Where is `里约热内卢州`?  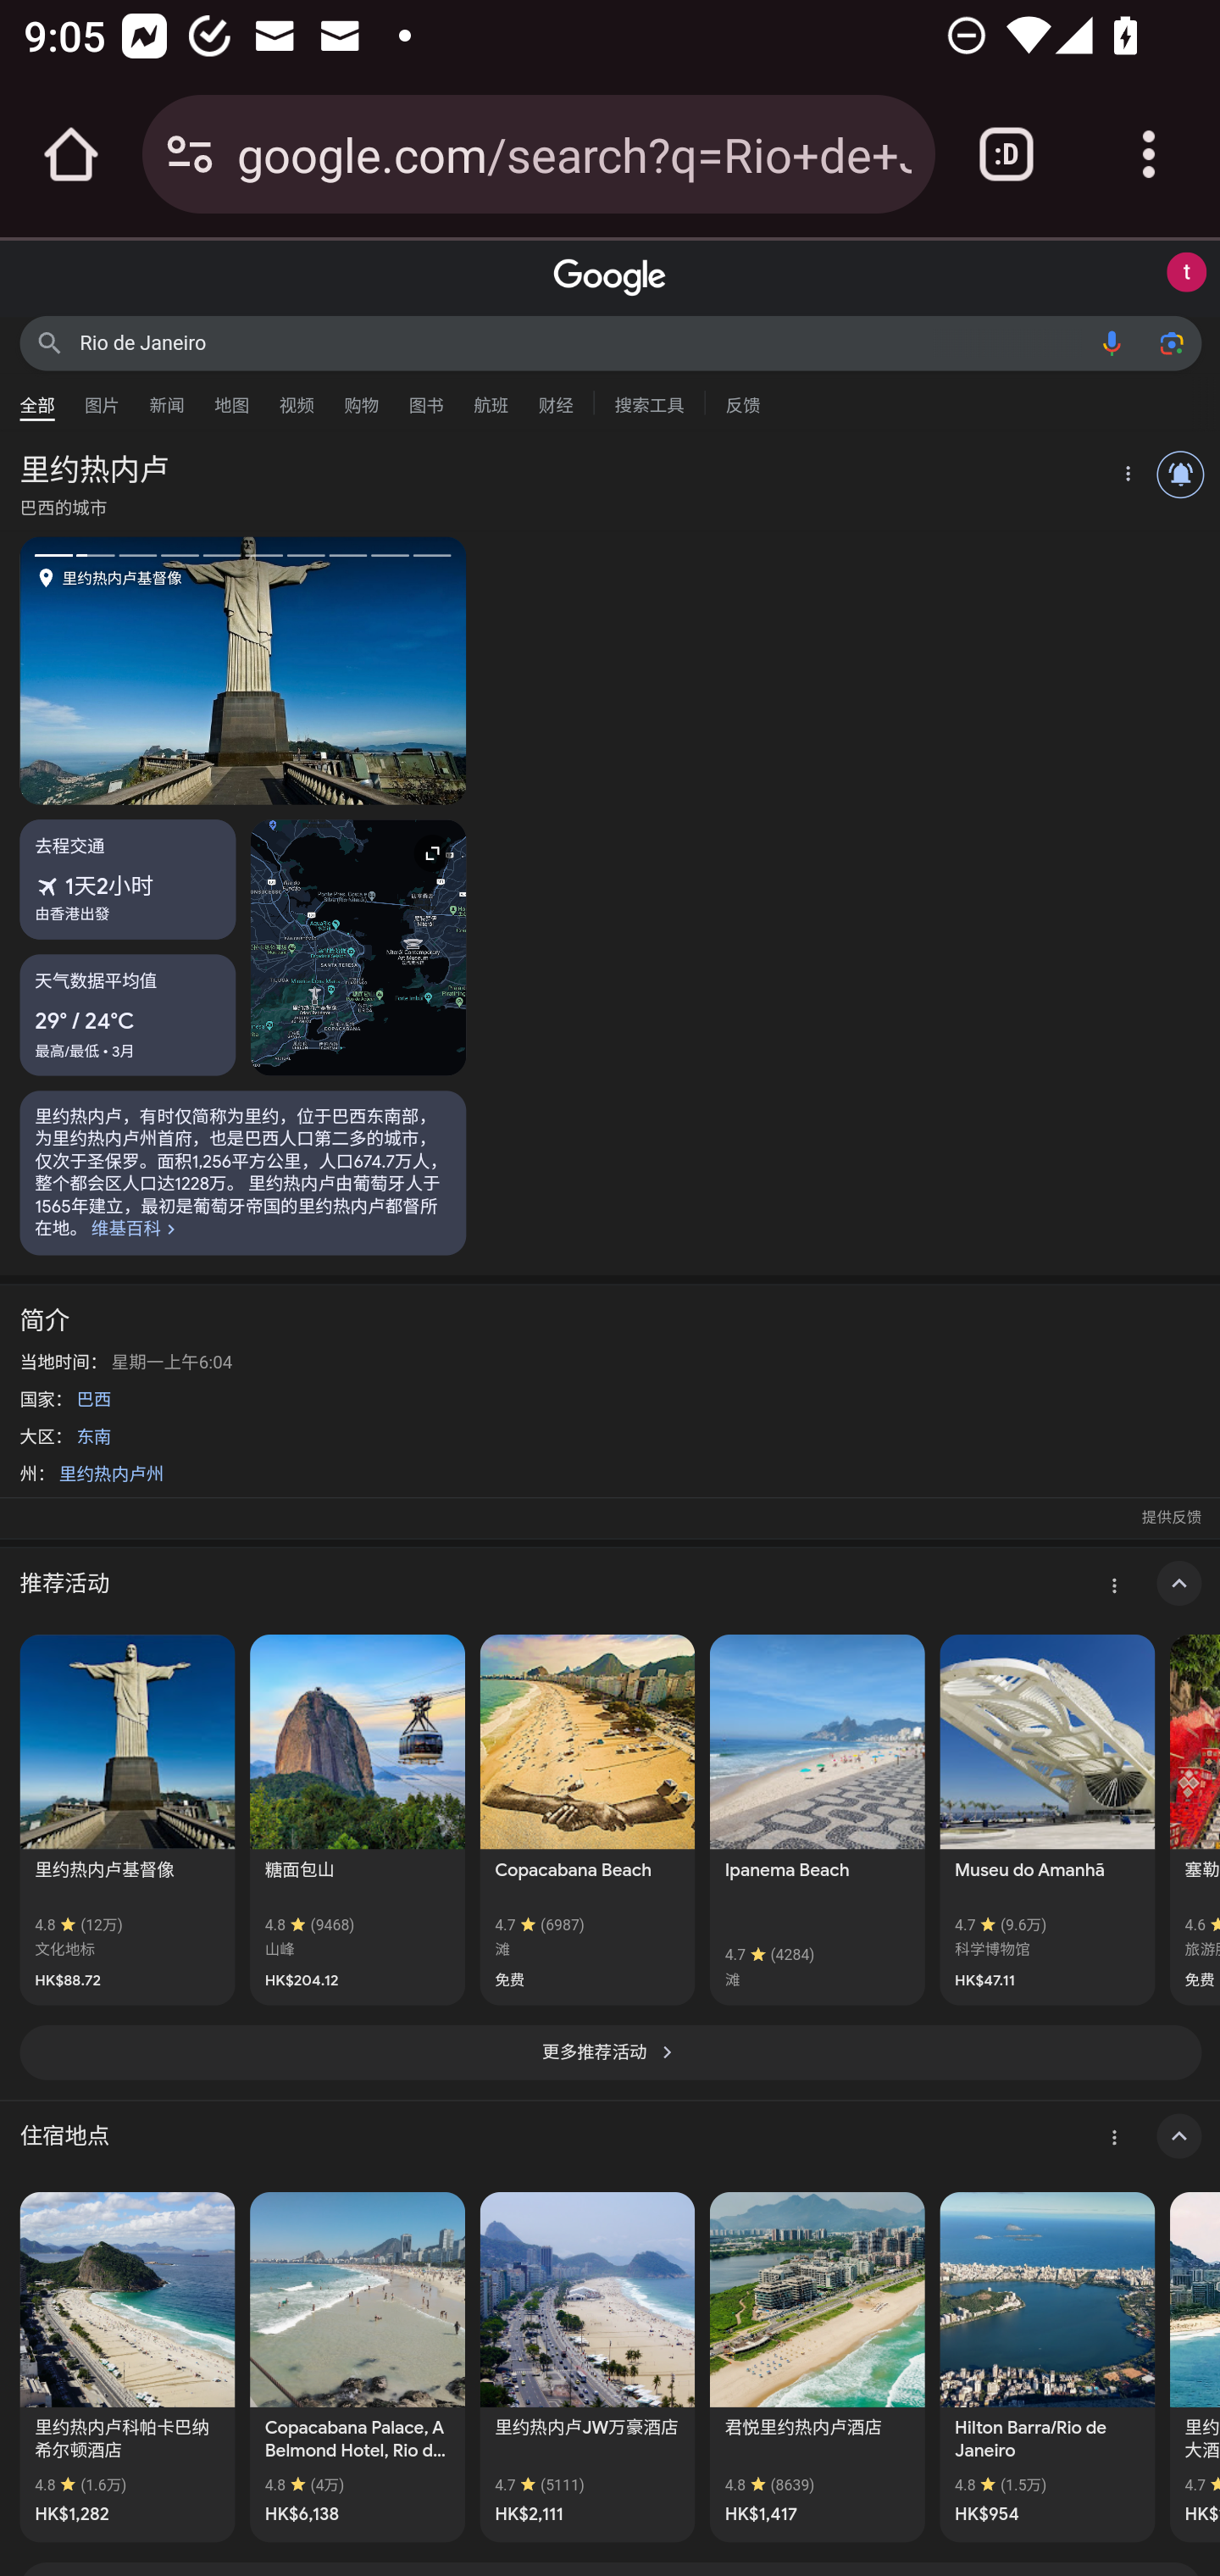 里约热内卢州 is located at coordinates (112, 1473).